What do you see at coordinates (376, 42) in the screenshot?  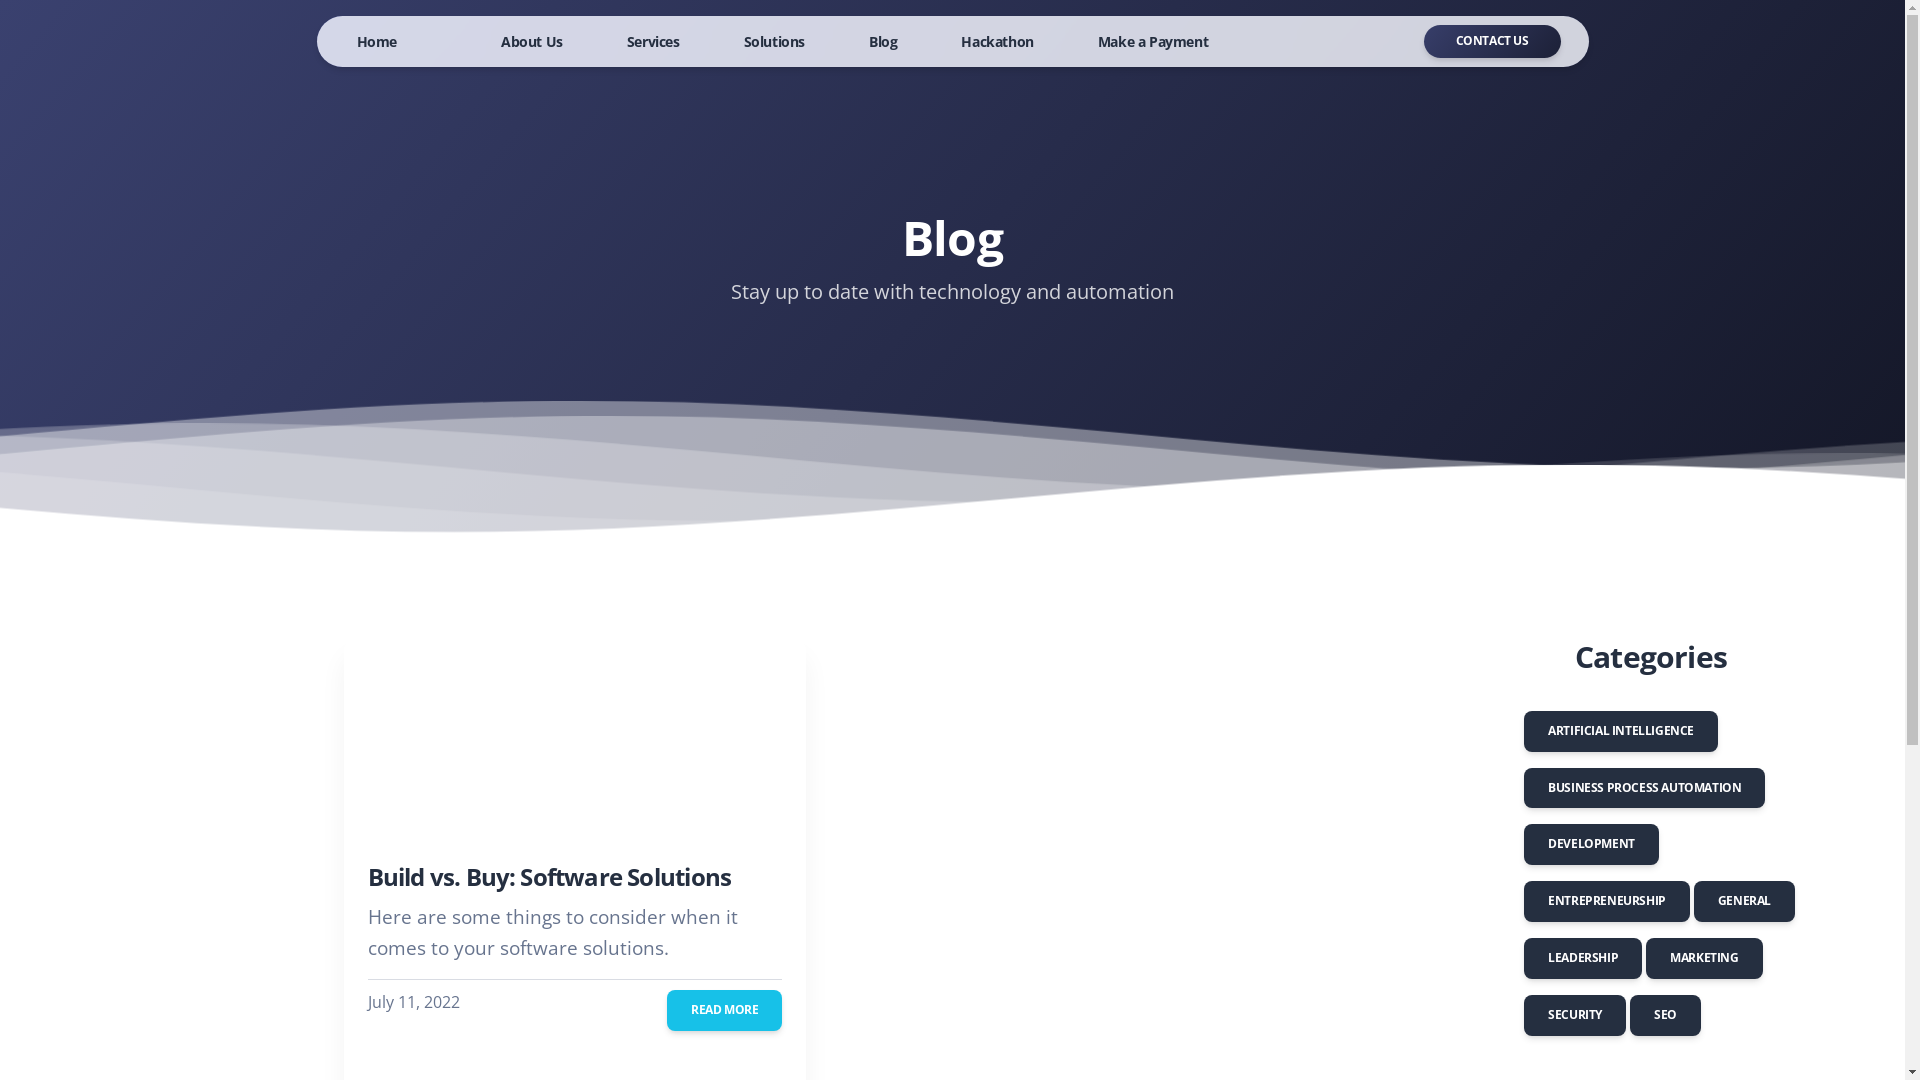 I see `Home` at bounding box center [376, 42].